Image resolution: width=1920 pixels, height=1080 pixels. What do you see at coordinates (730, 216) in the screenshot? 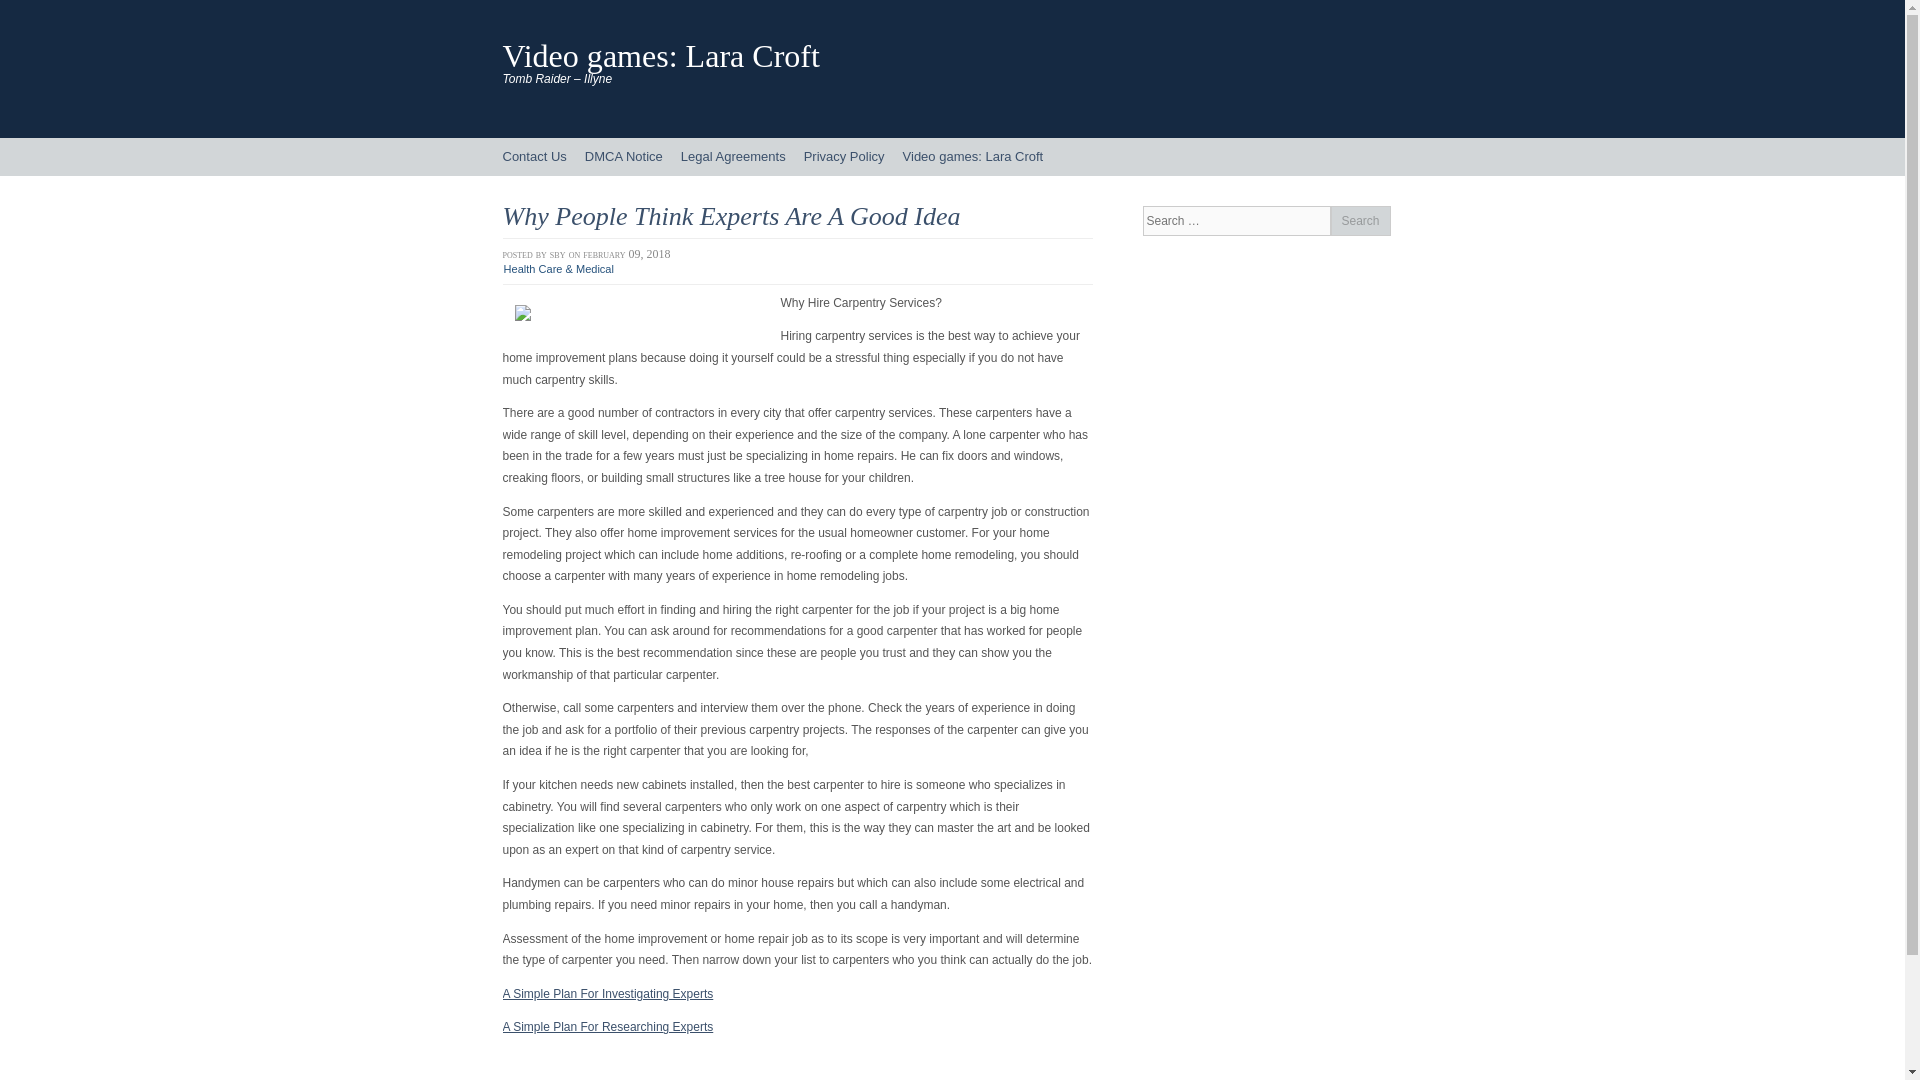
I see `Why People Think Experts Are A Good Idea` at bounding box center [730, 216].